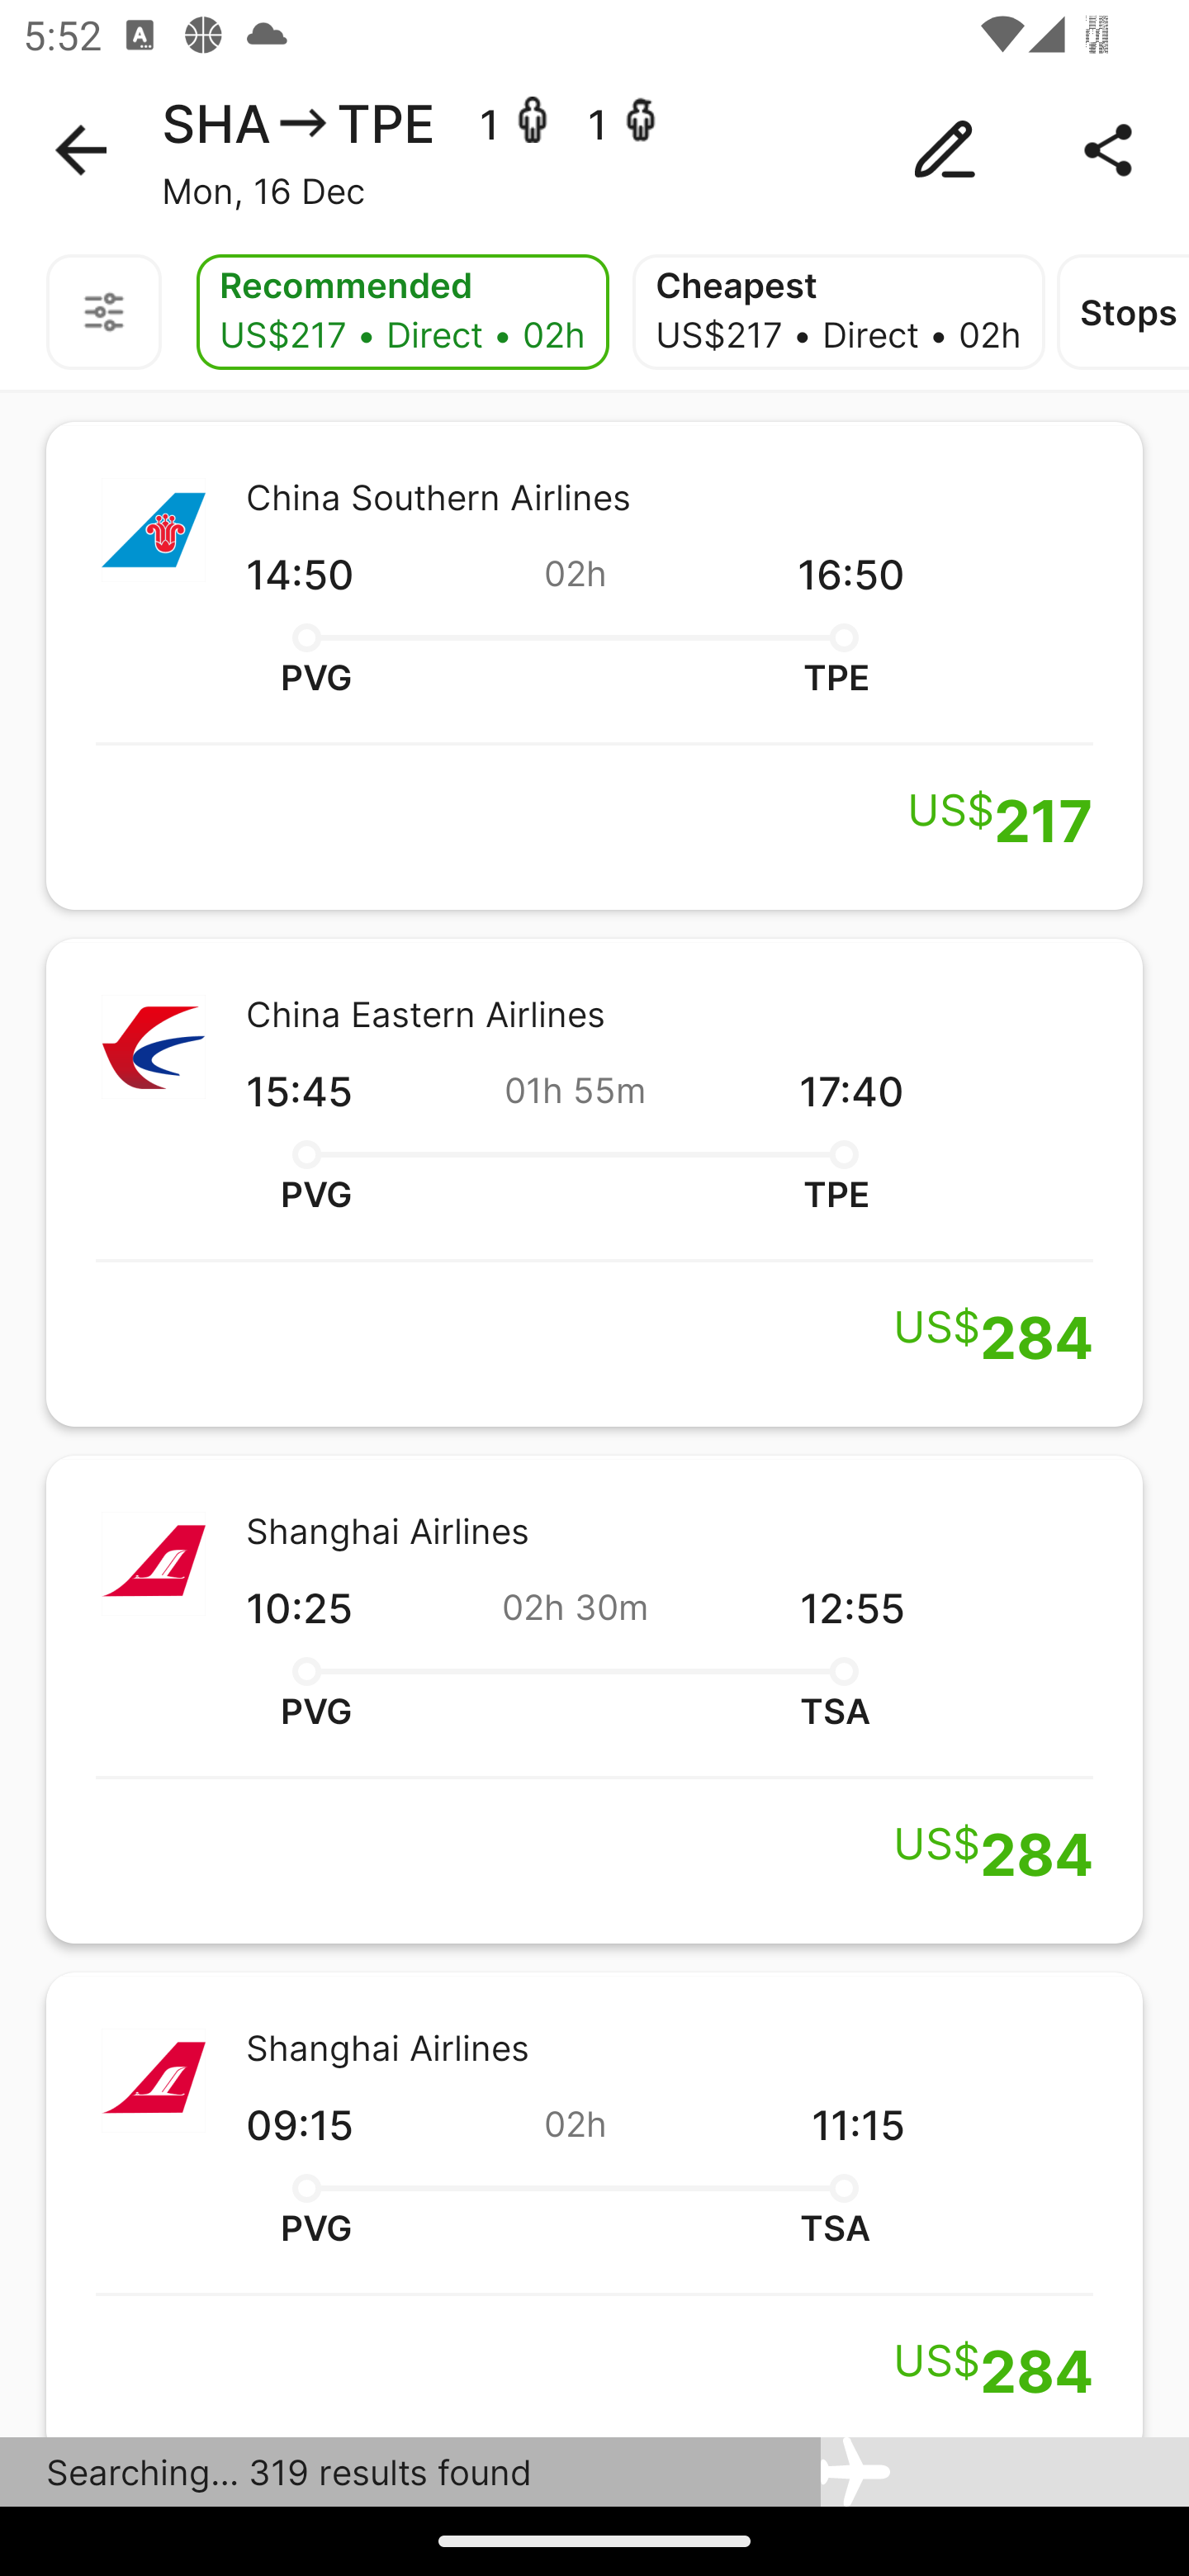  Describe the element at coordinates (1123, 312) in the screenshot. I see `Stops` at that location.